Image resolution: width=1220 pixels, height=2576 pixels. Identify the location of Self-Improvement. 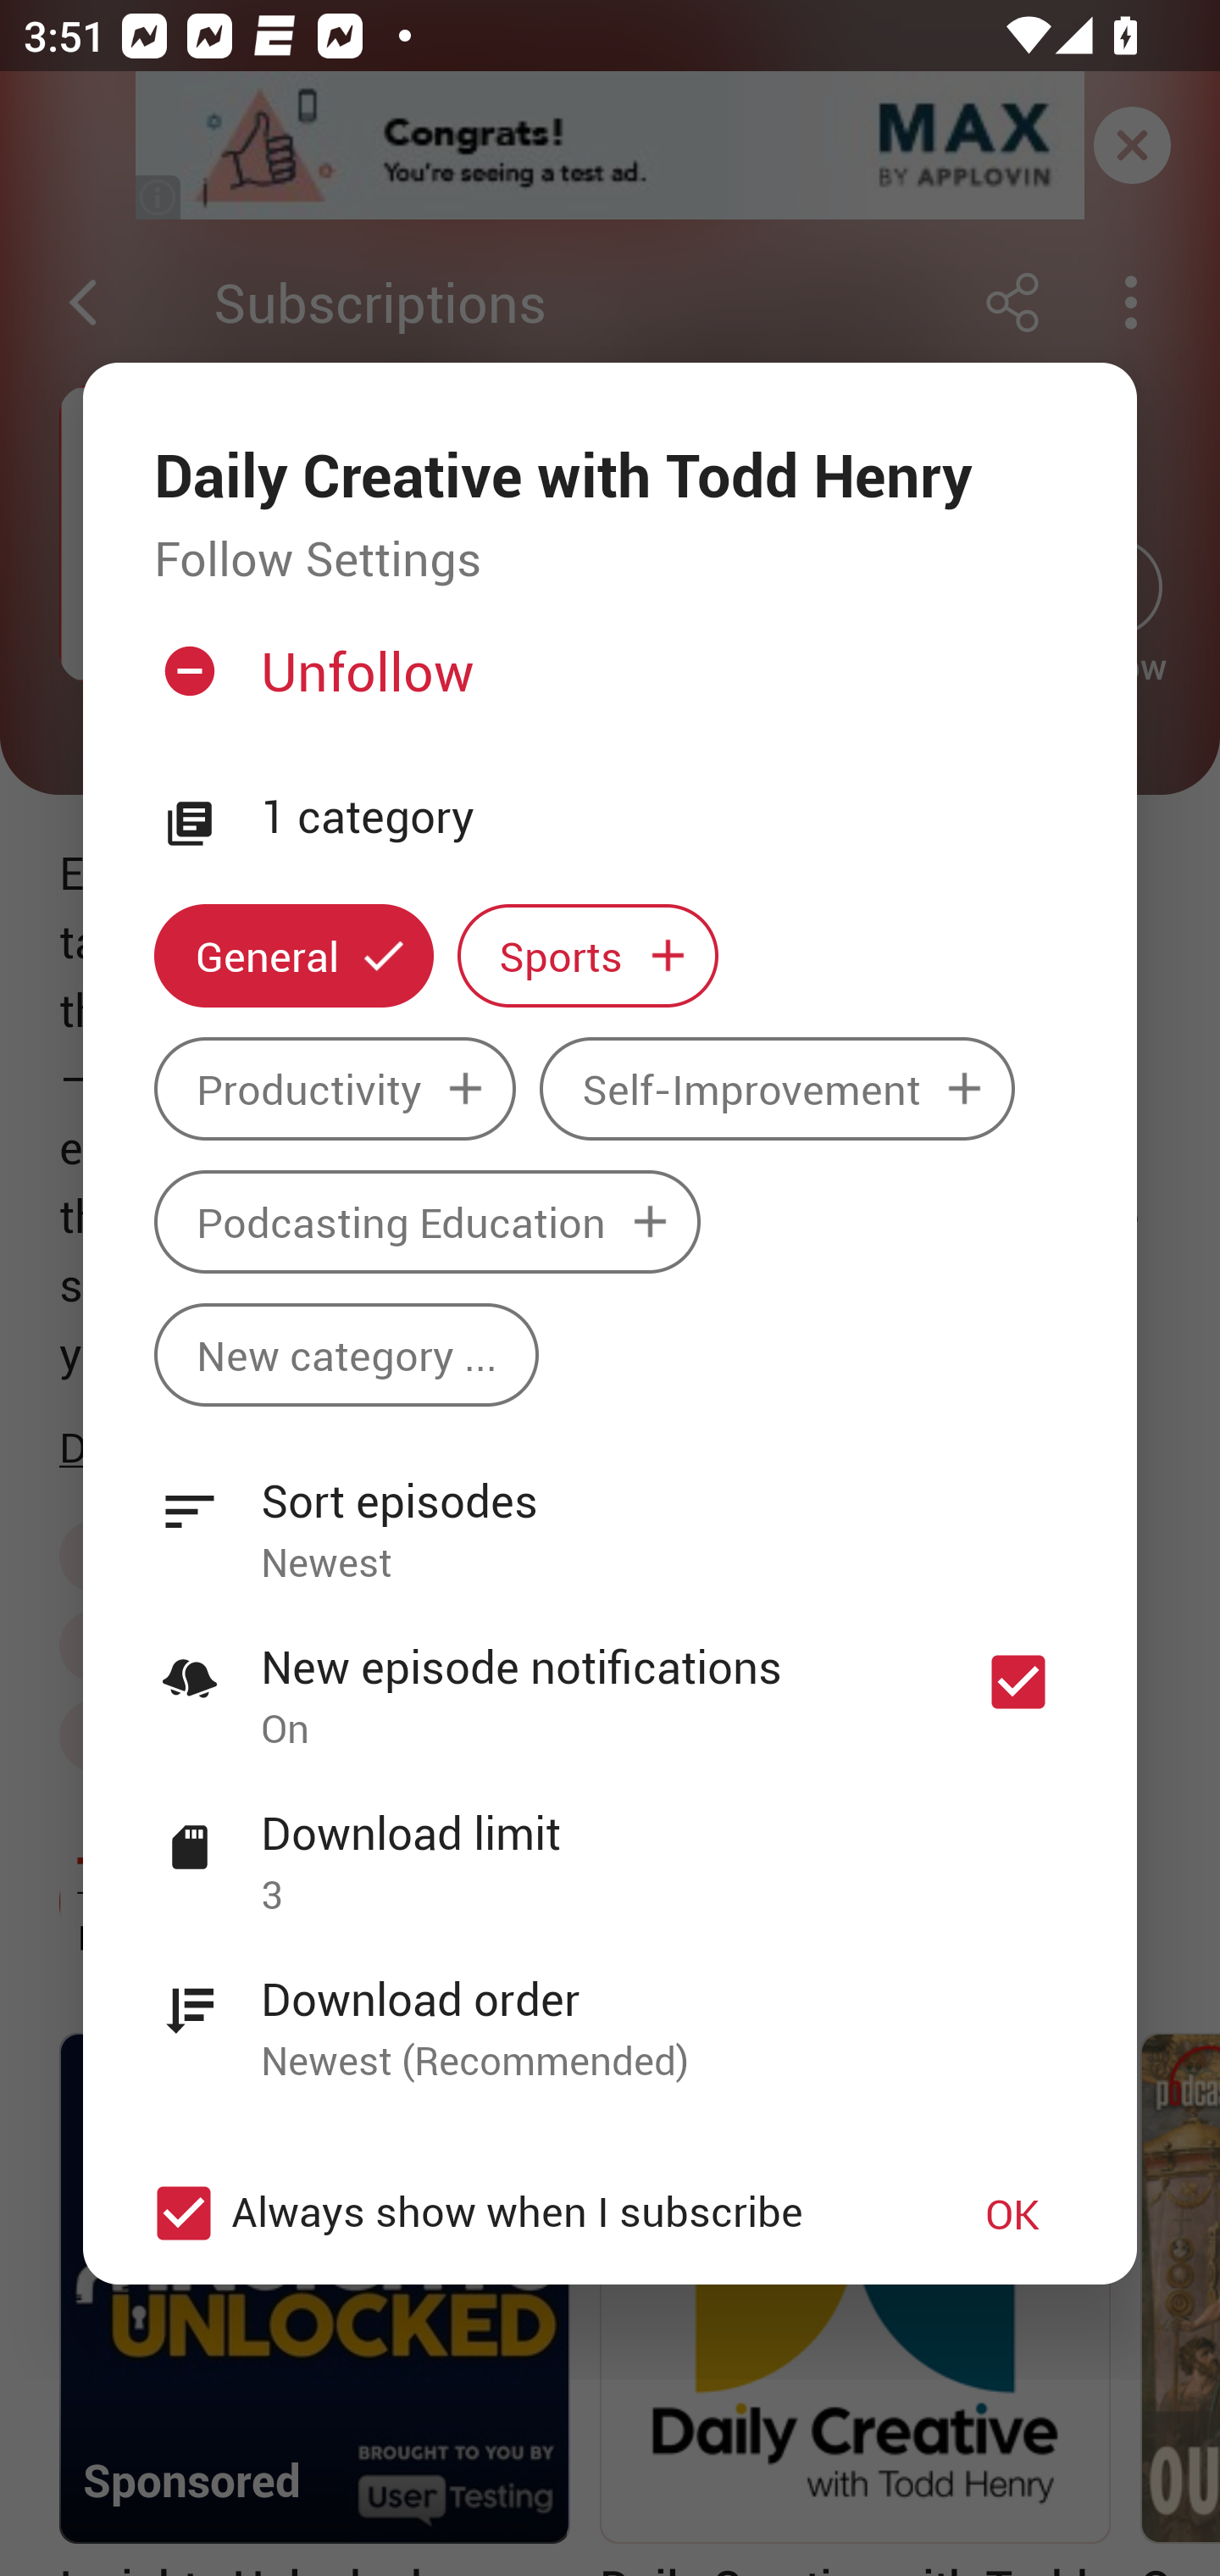
(777, 1090).